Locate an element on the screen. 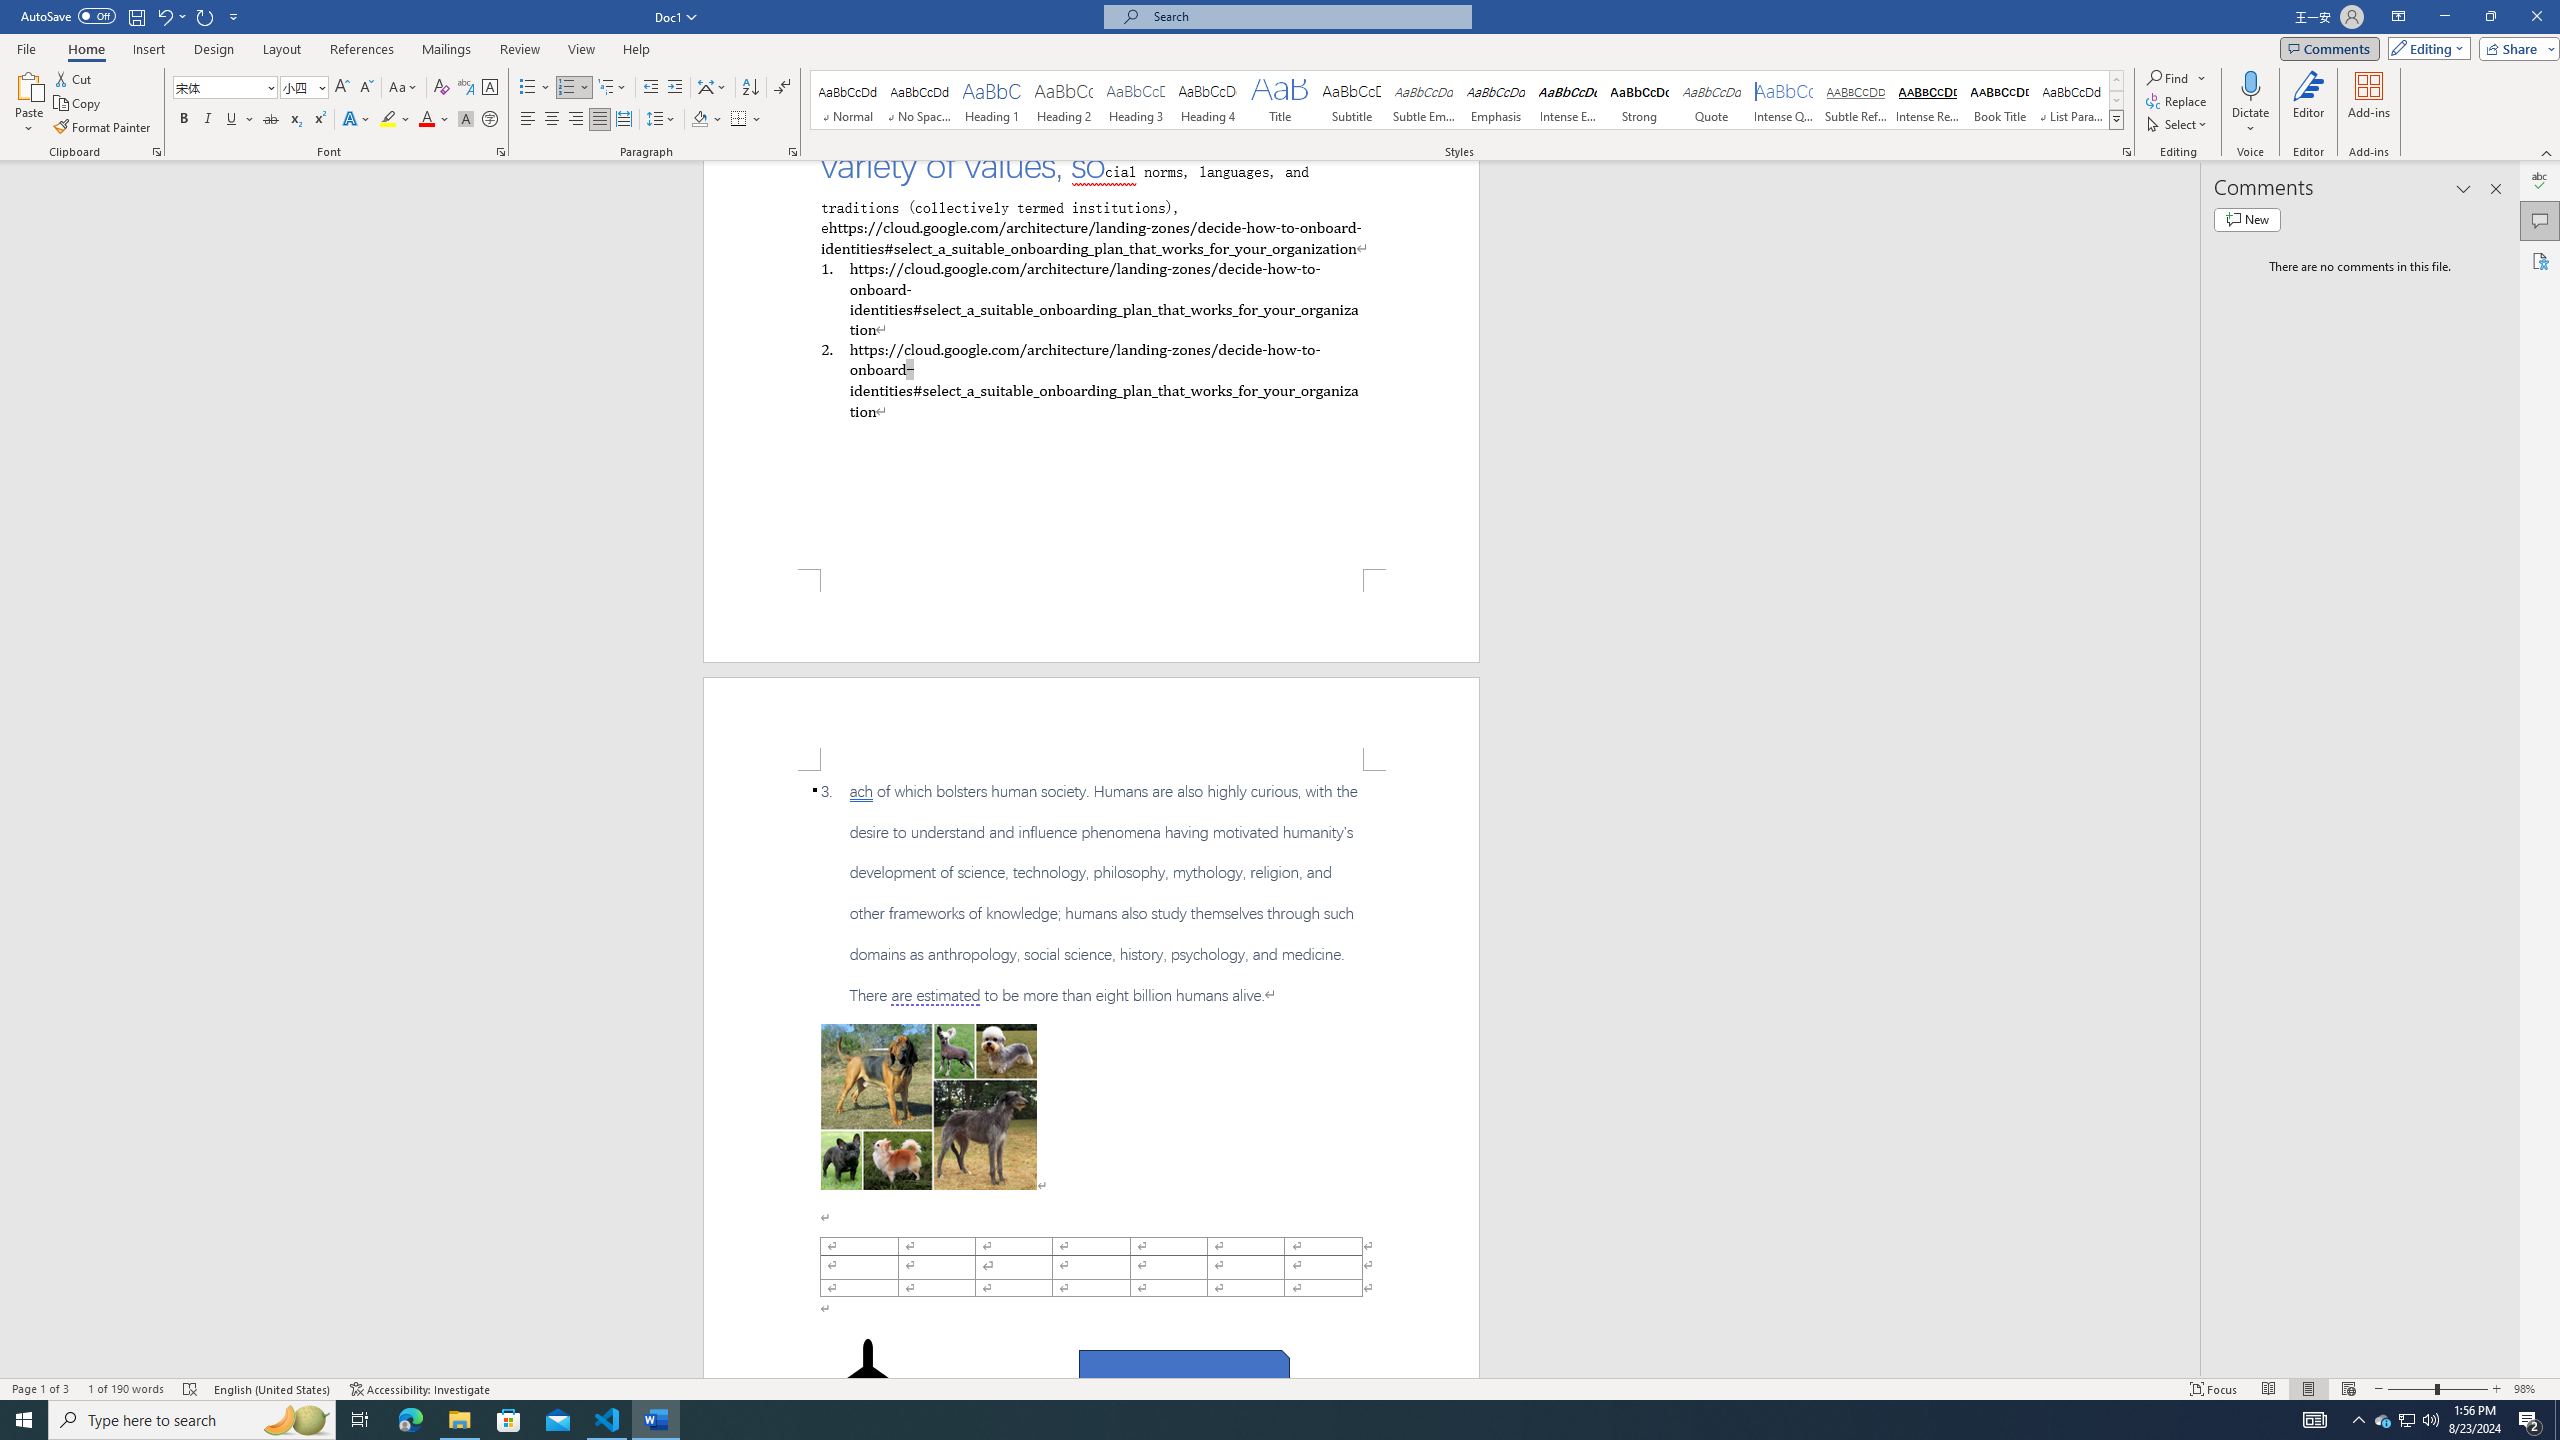 This screenshot has height=1440, width=2560. Spelling and Grammar Check Errors is located at coordinates (190, 1389).